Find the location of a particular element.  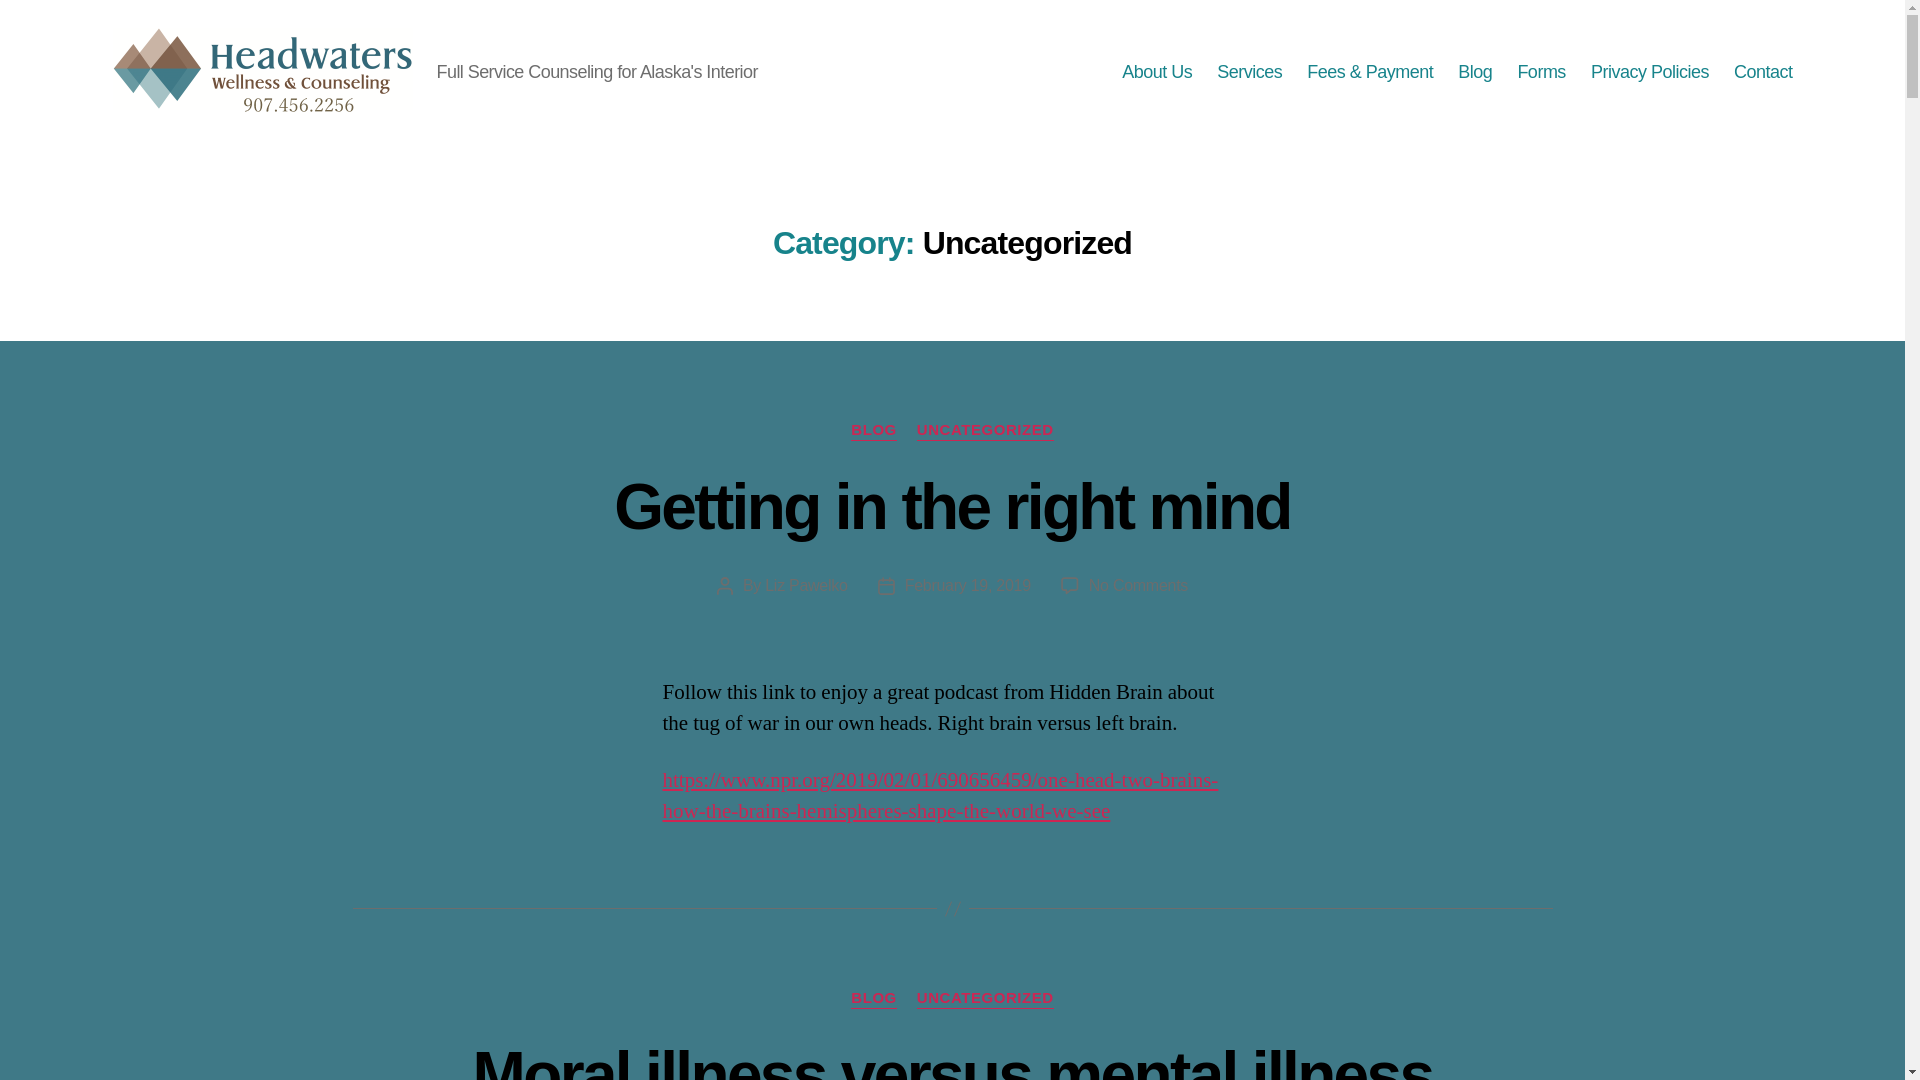

BLOG is located at coordinates (873, 998).